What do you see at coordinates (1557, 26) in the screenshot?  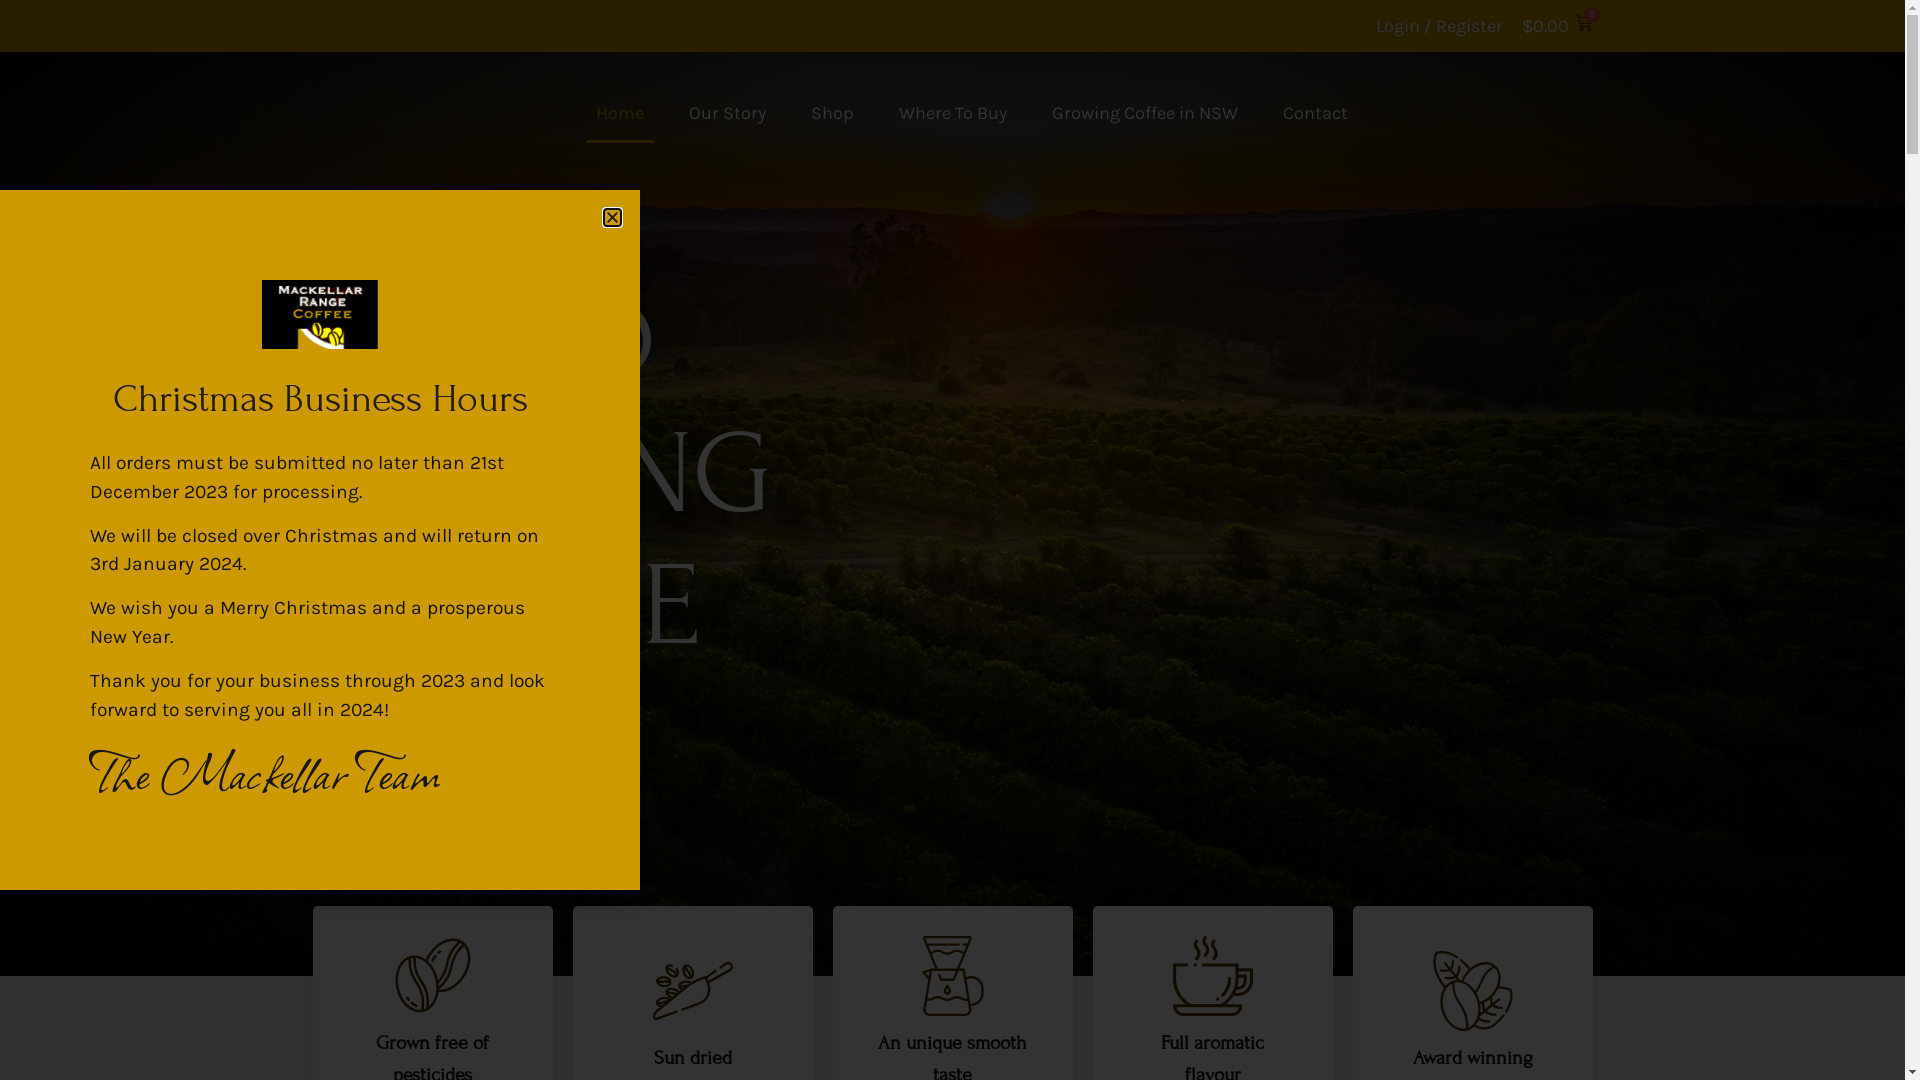 I see `$0.00
0` at bounding box center [1557, 26].